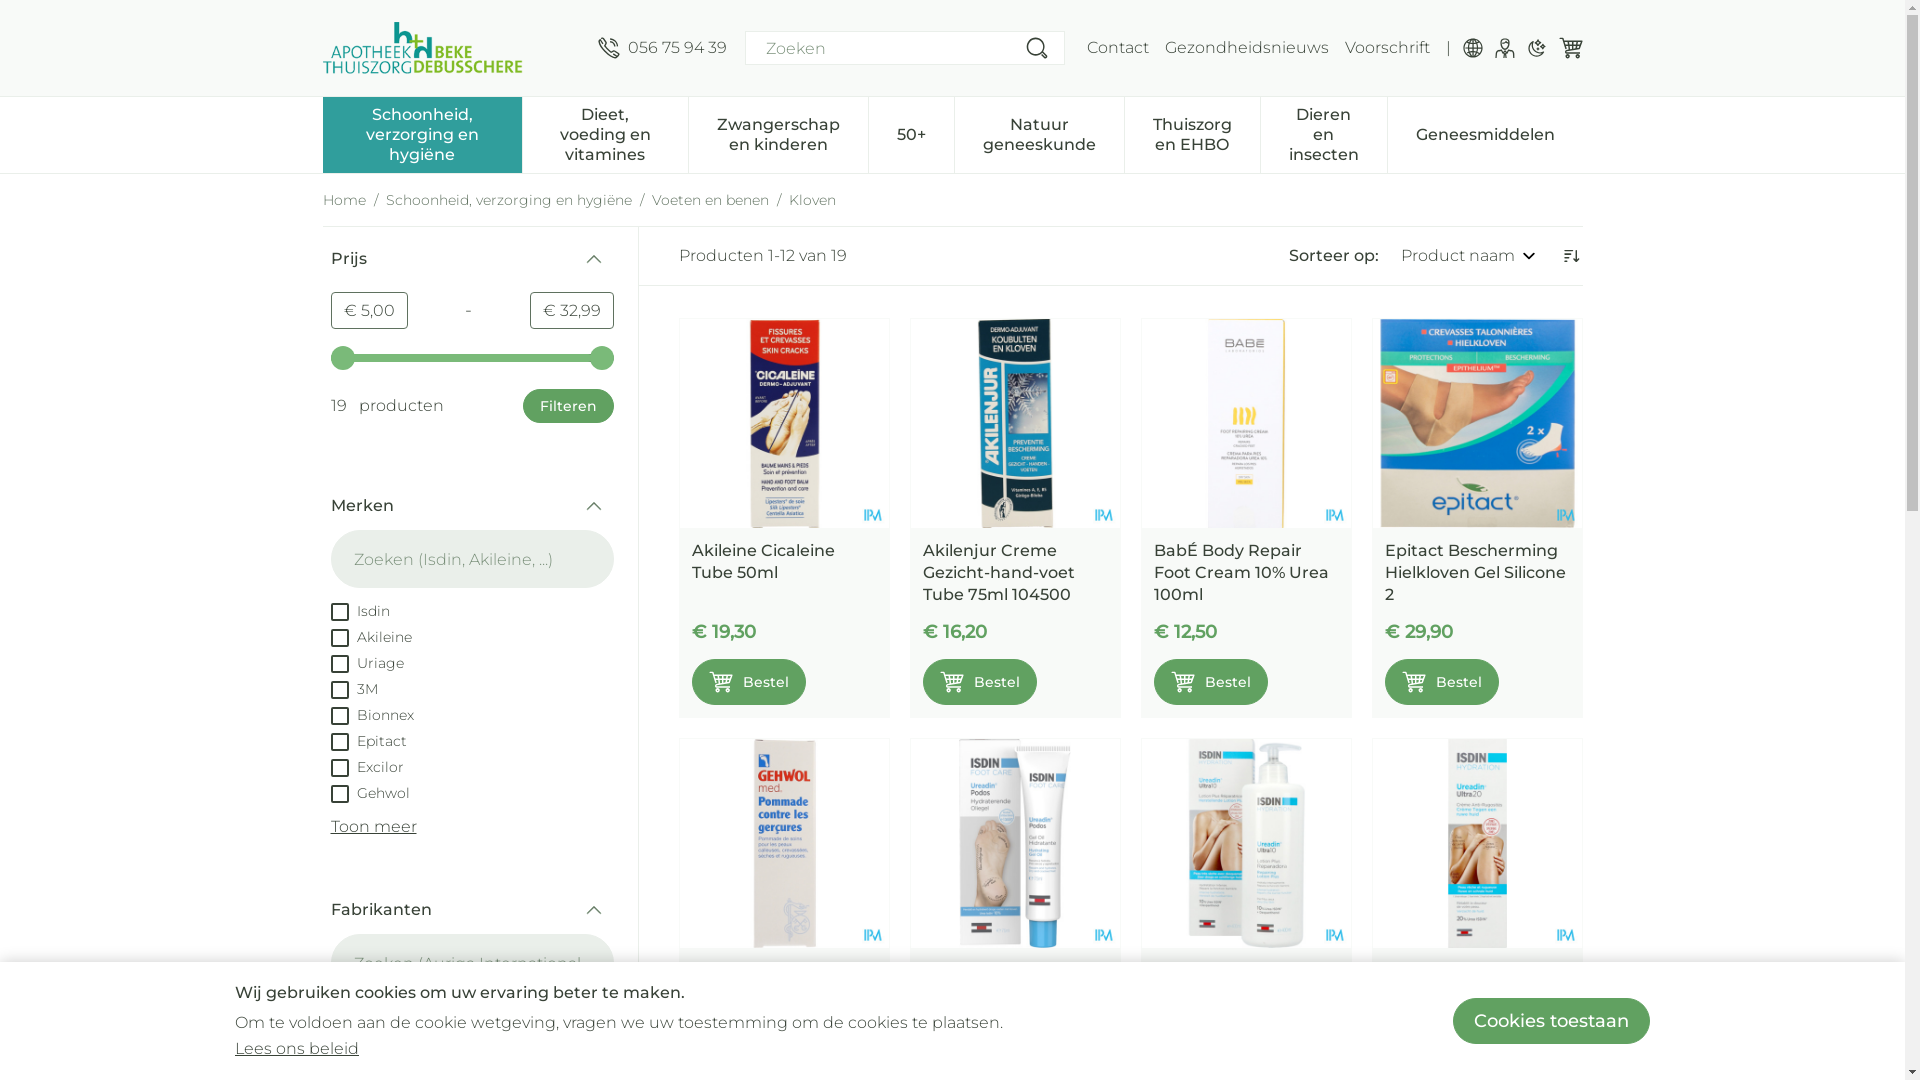 The image size is (1920, 1080). I want to click on Geneesmiddelen, so click(1486, 133).